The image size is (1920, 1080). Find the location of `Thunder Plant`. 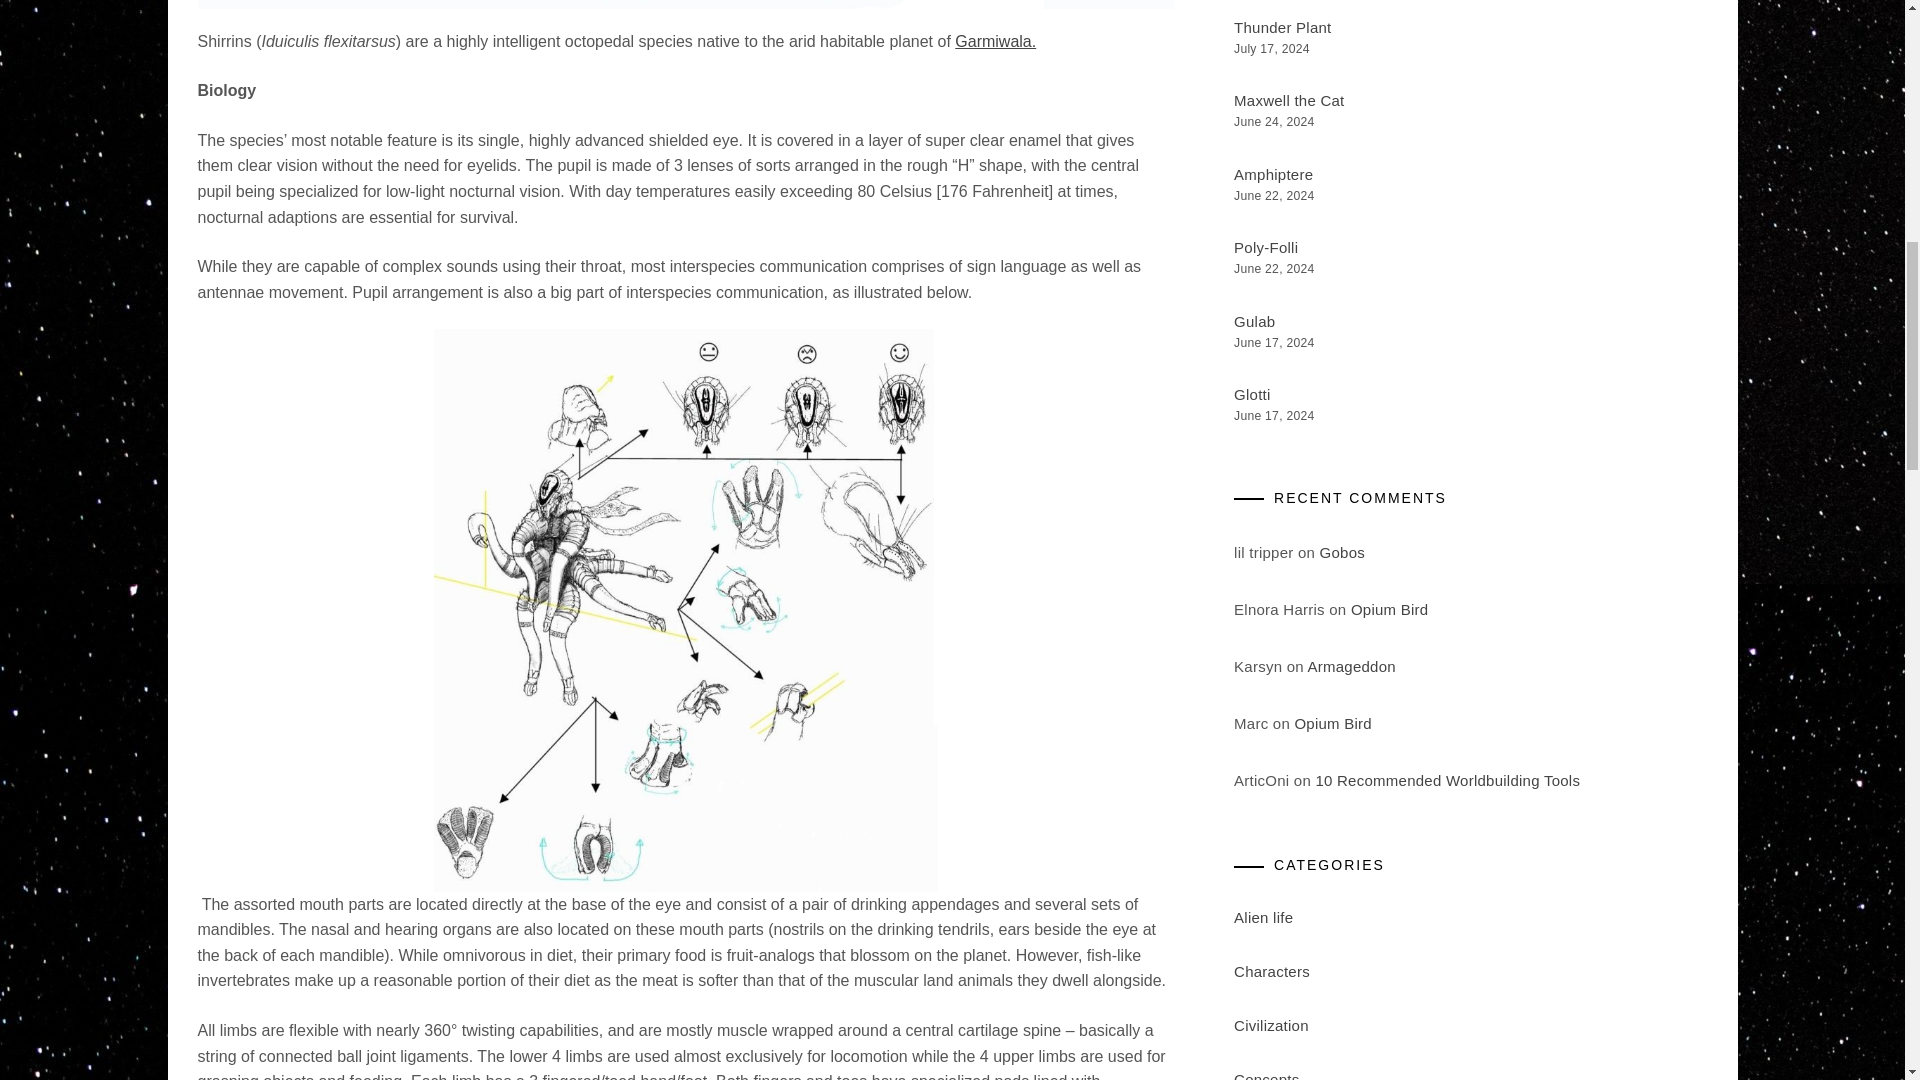

Thunder Plant is located at coordinates (1282, 27).